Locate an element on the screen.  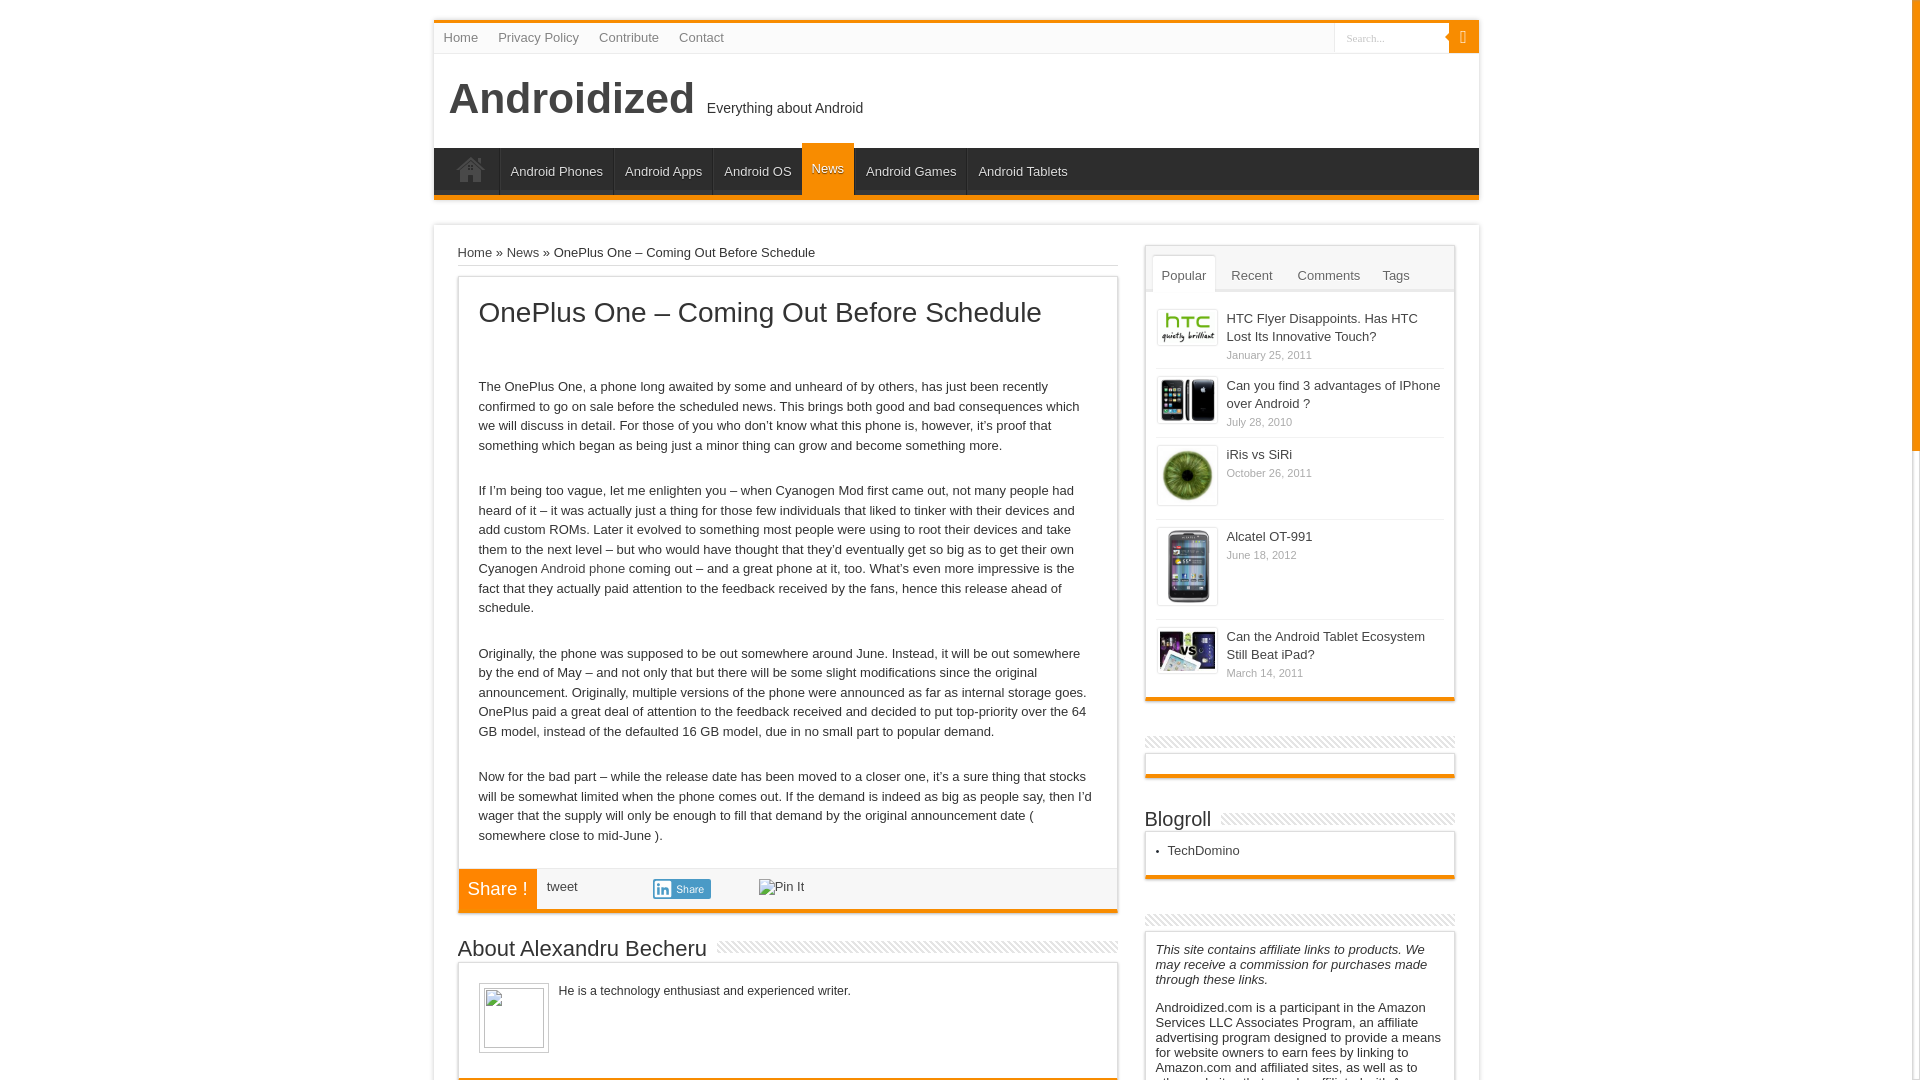
Search is located at coordinates (1462, 37).